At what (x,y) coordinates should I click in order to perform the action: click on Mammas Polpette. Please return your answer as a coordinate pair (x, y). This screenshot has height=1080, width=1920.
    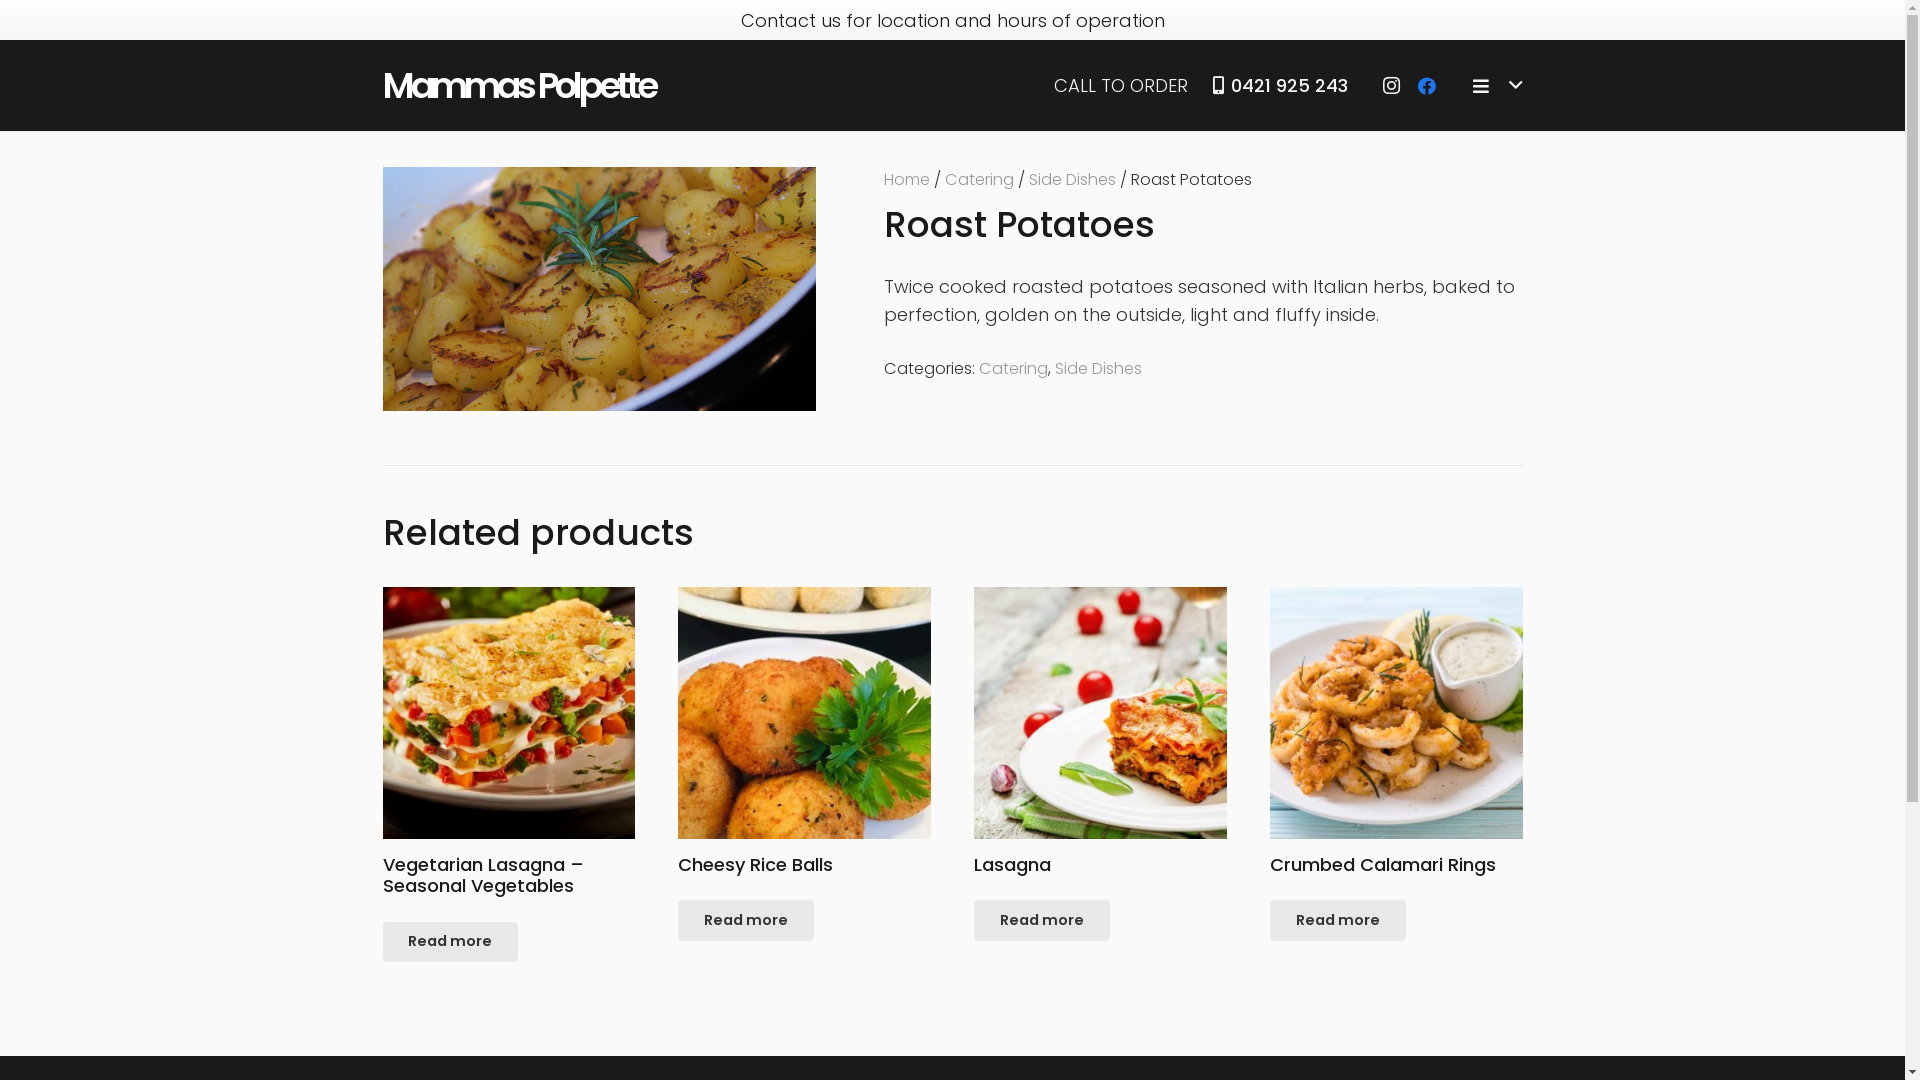
    Looking at the image, I should click on (518, 86).